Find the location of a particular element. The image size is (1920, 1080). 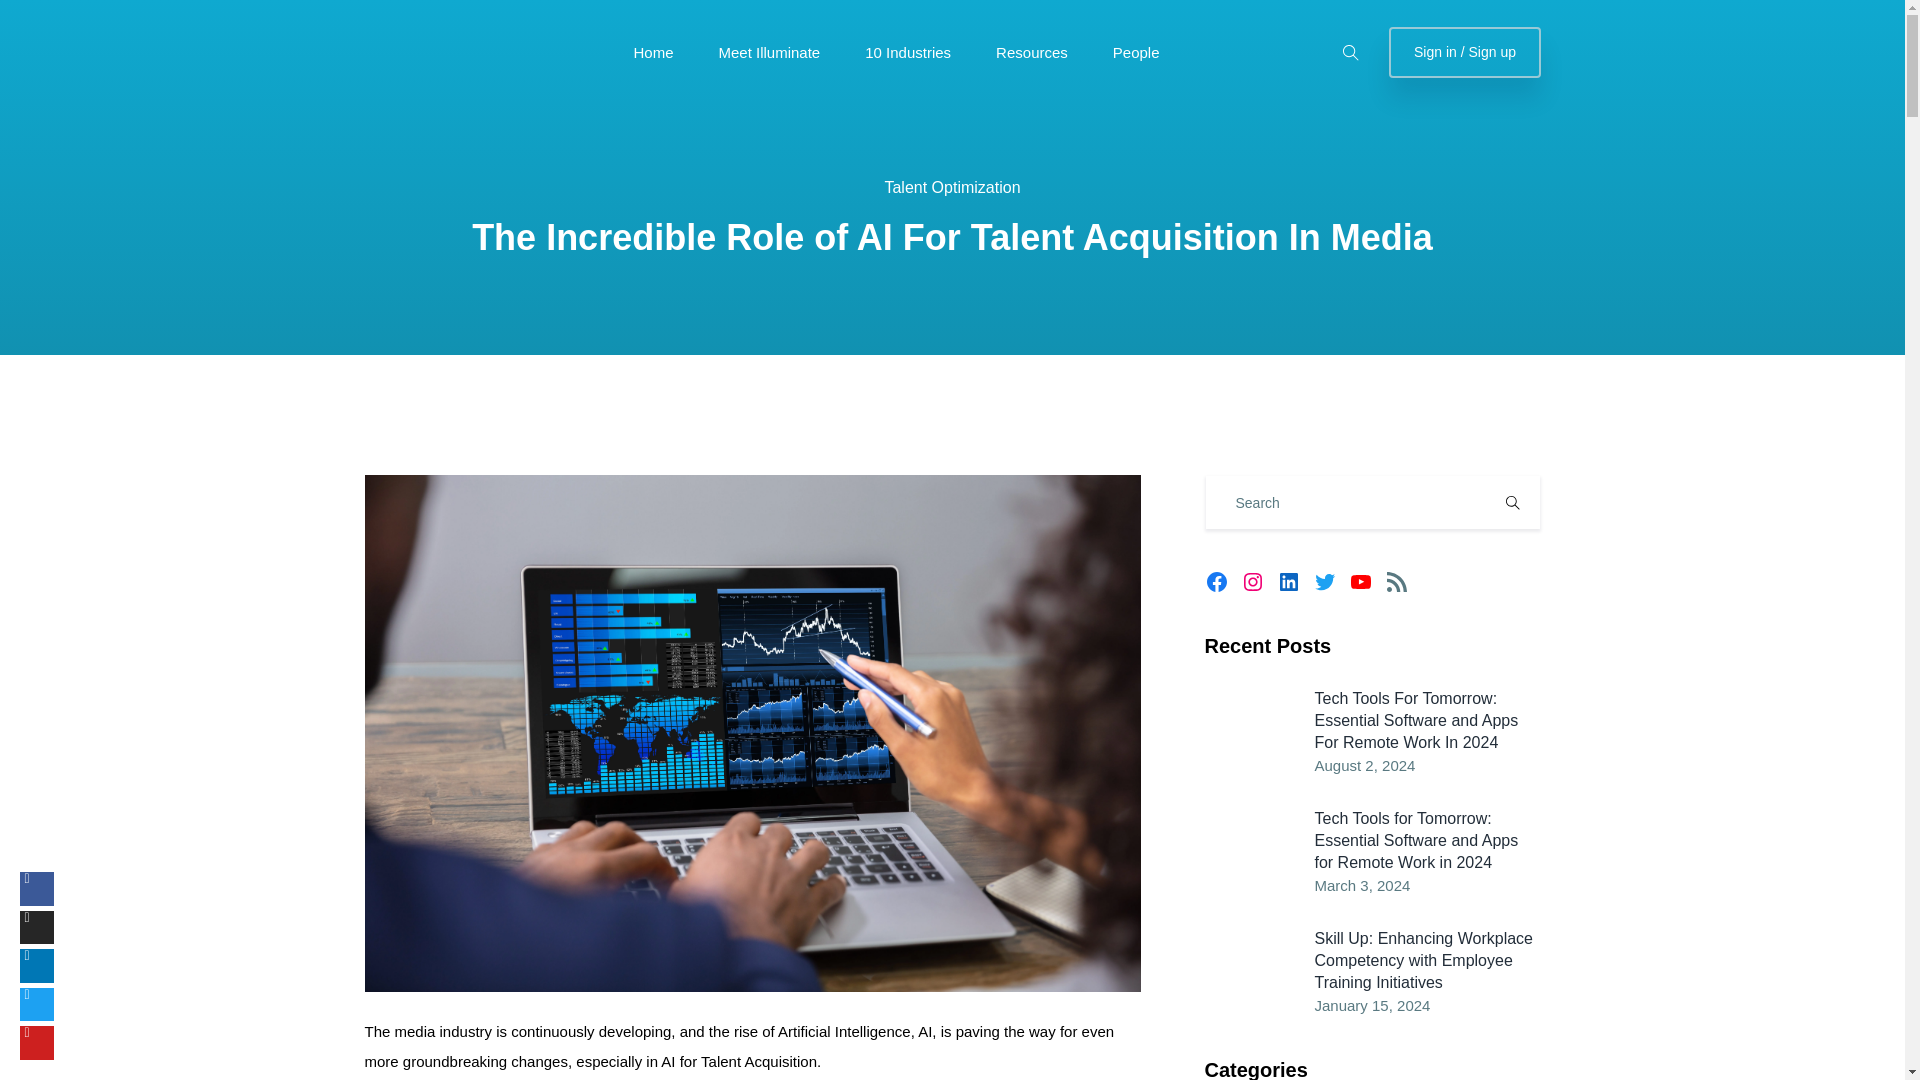

Home is located at coordinates (653, 52).